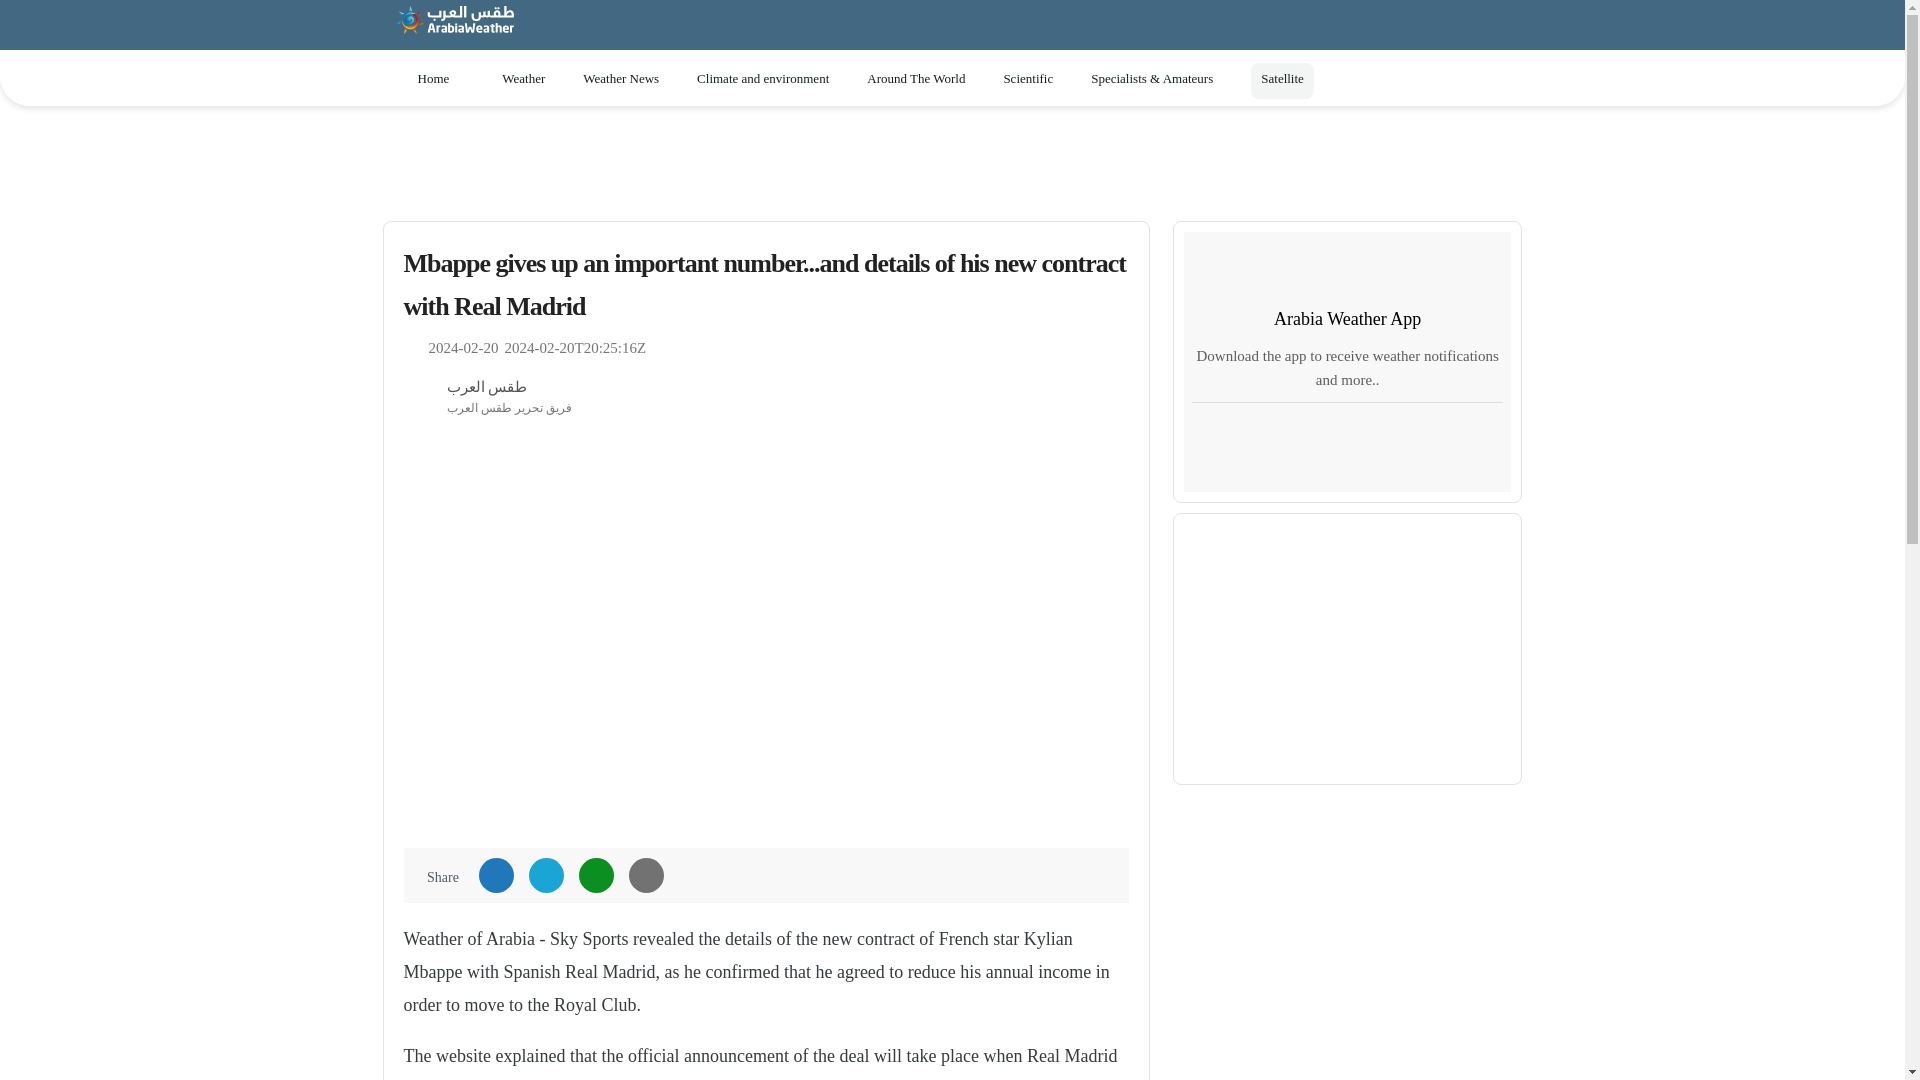 Image resolution: width=1920 pixels, height=1080 pixels. Describe the element at coordinates (925, 79) in the screenshot. I see `Around The World` at that location.